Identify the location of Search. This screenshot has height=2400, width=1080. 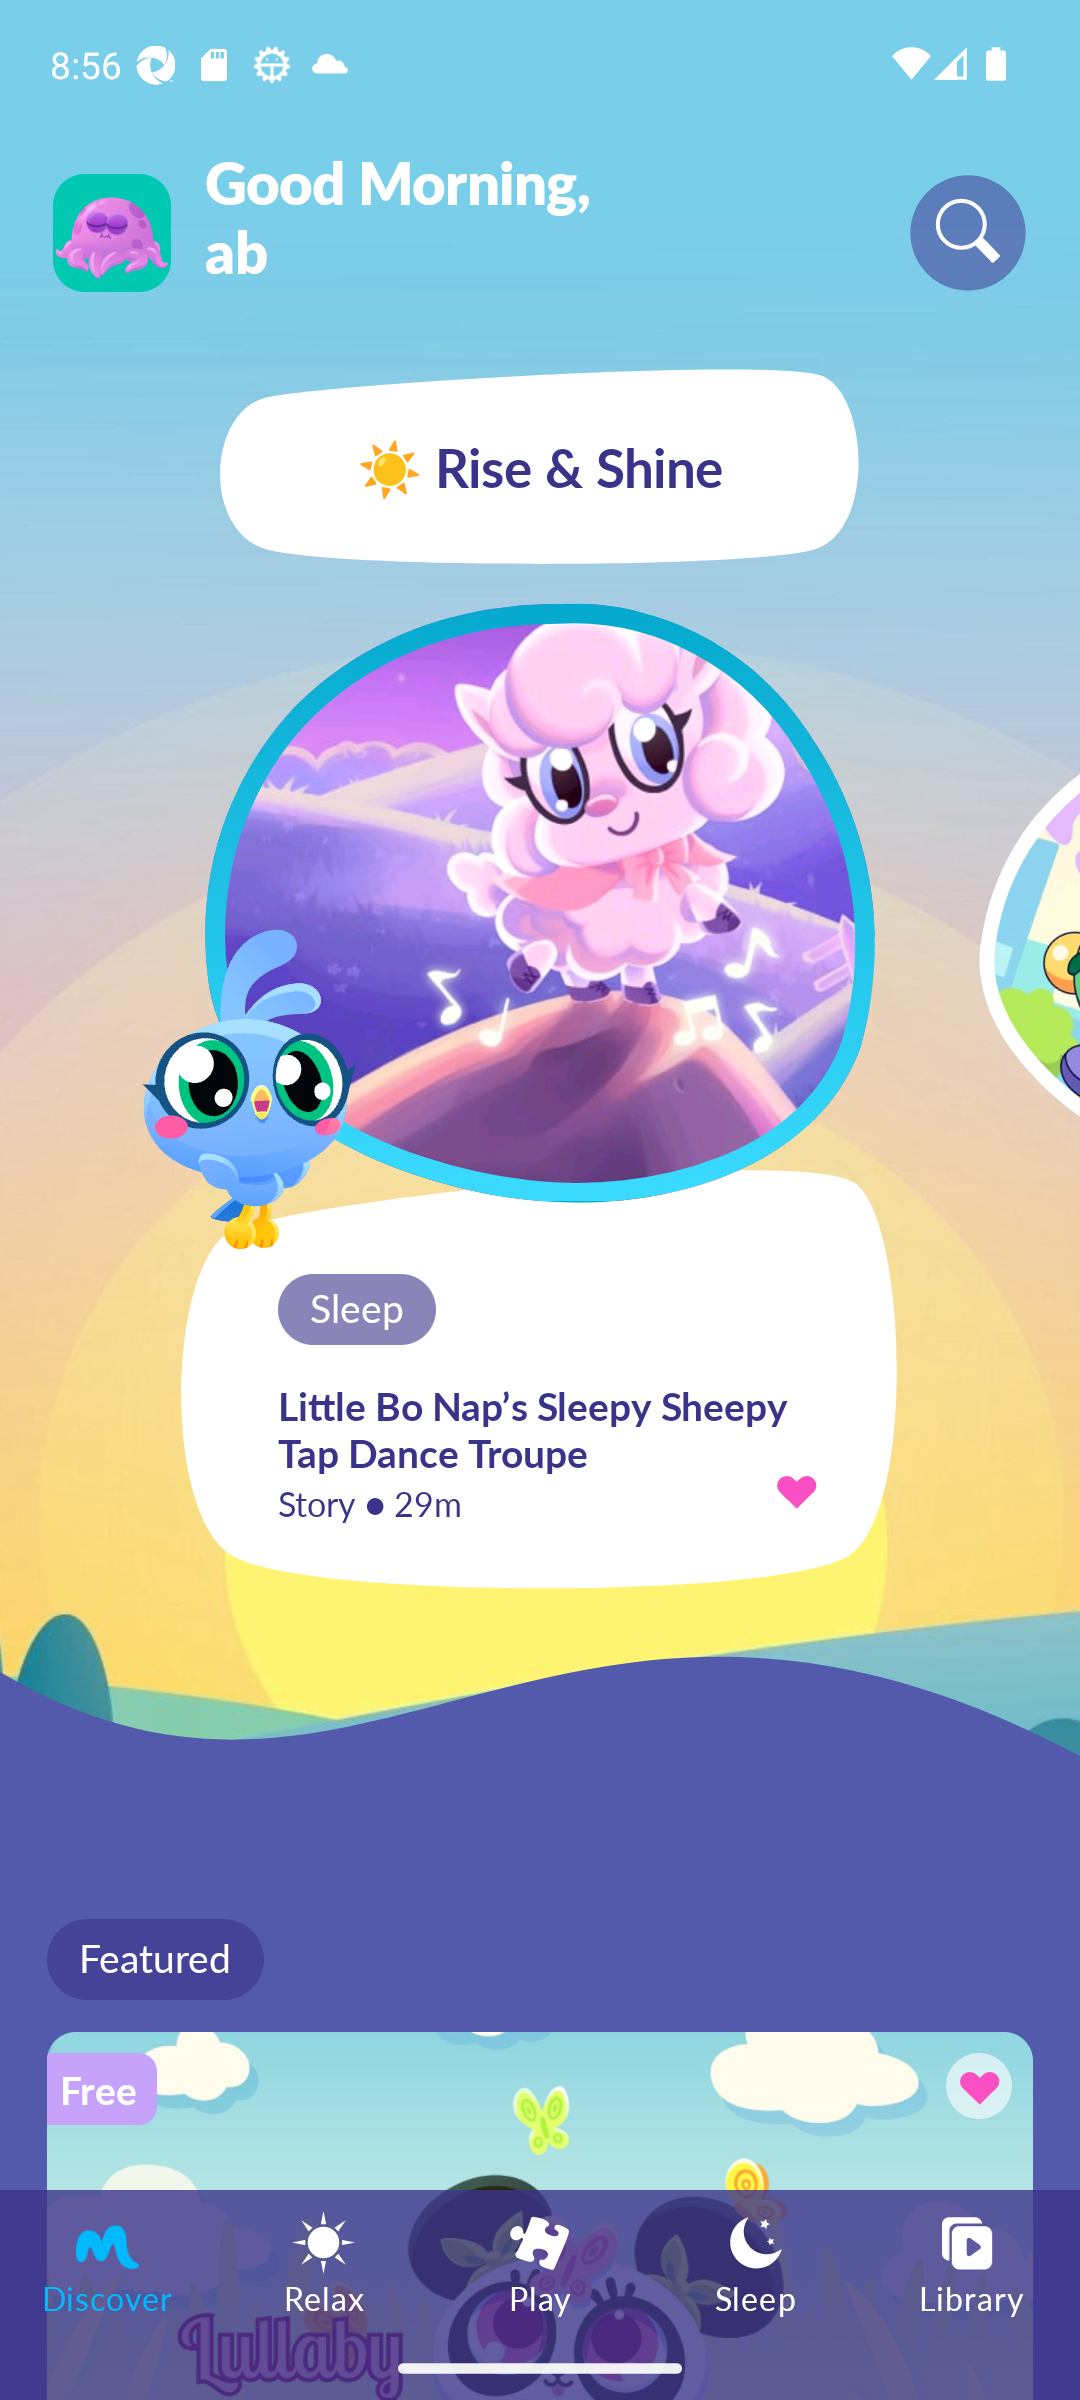
(968, 232).